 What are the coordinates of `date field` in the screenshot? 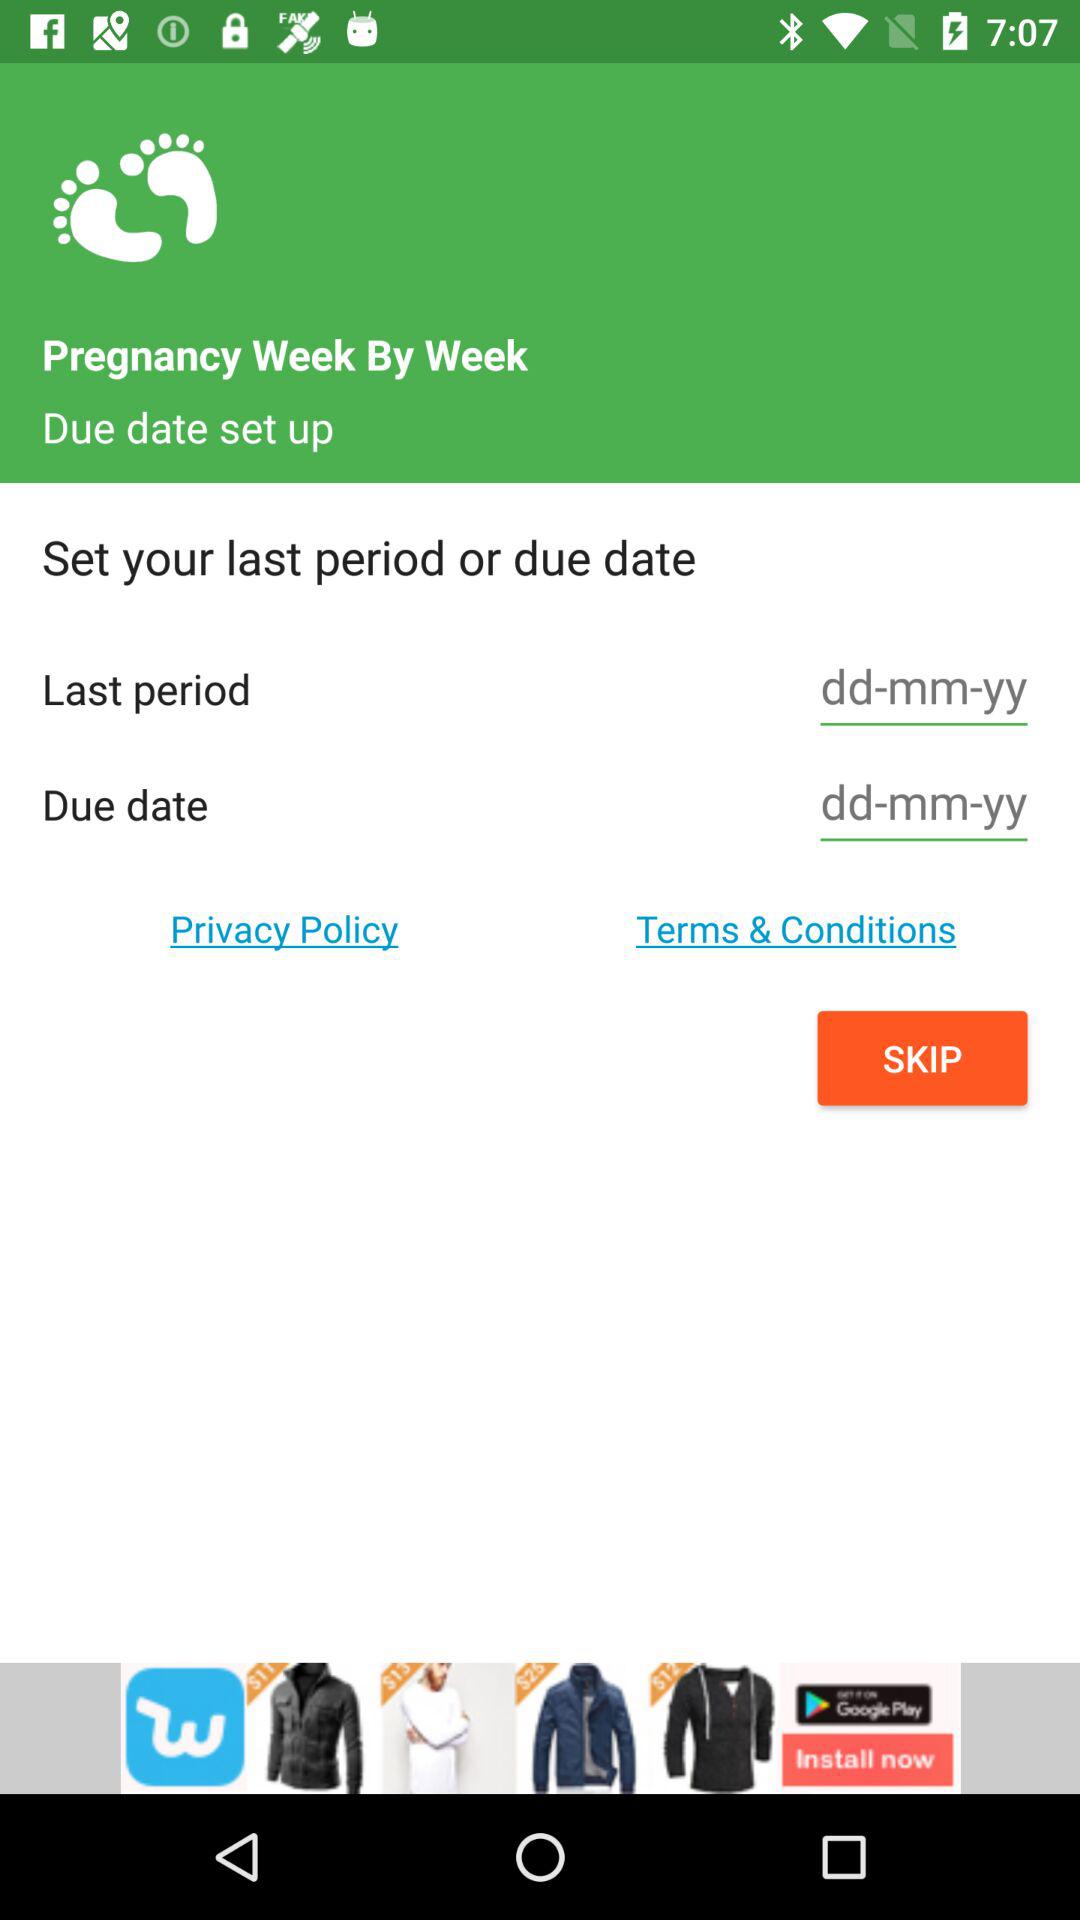 It's located at (924, 688).